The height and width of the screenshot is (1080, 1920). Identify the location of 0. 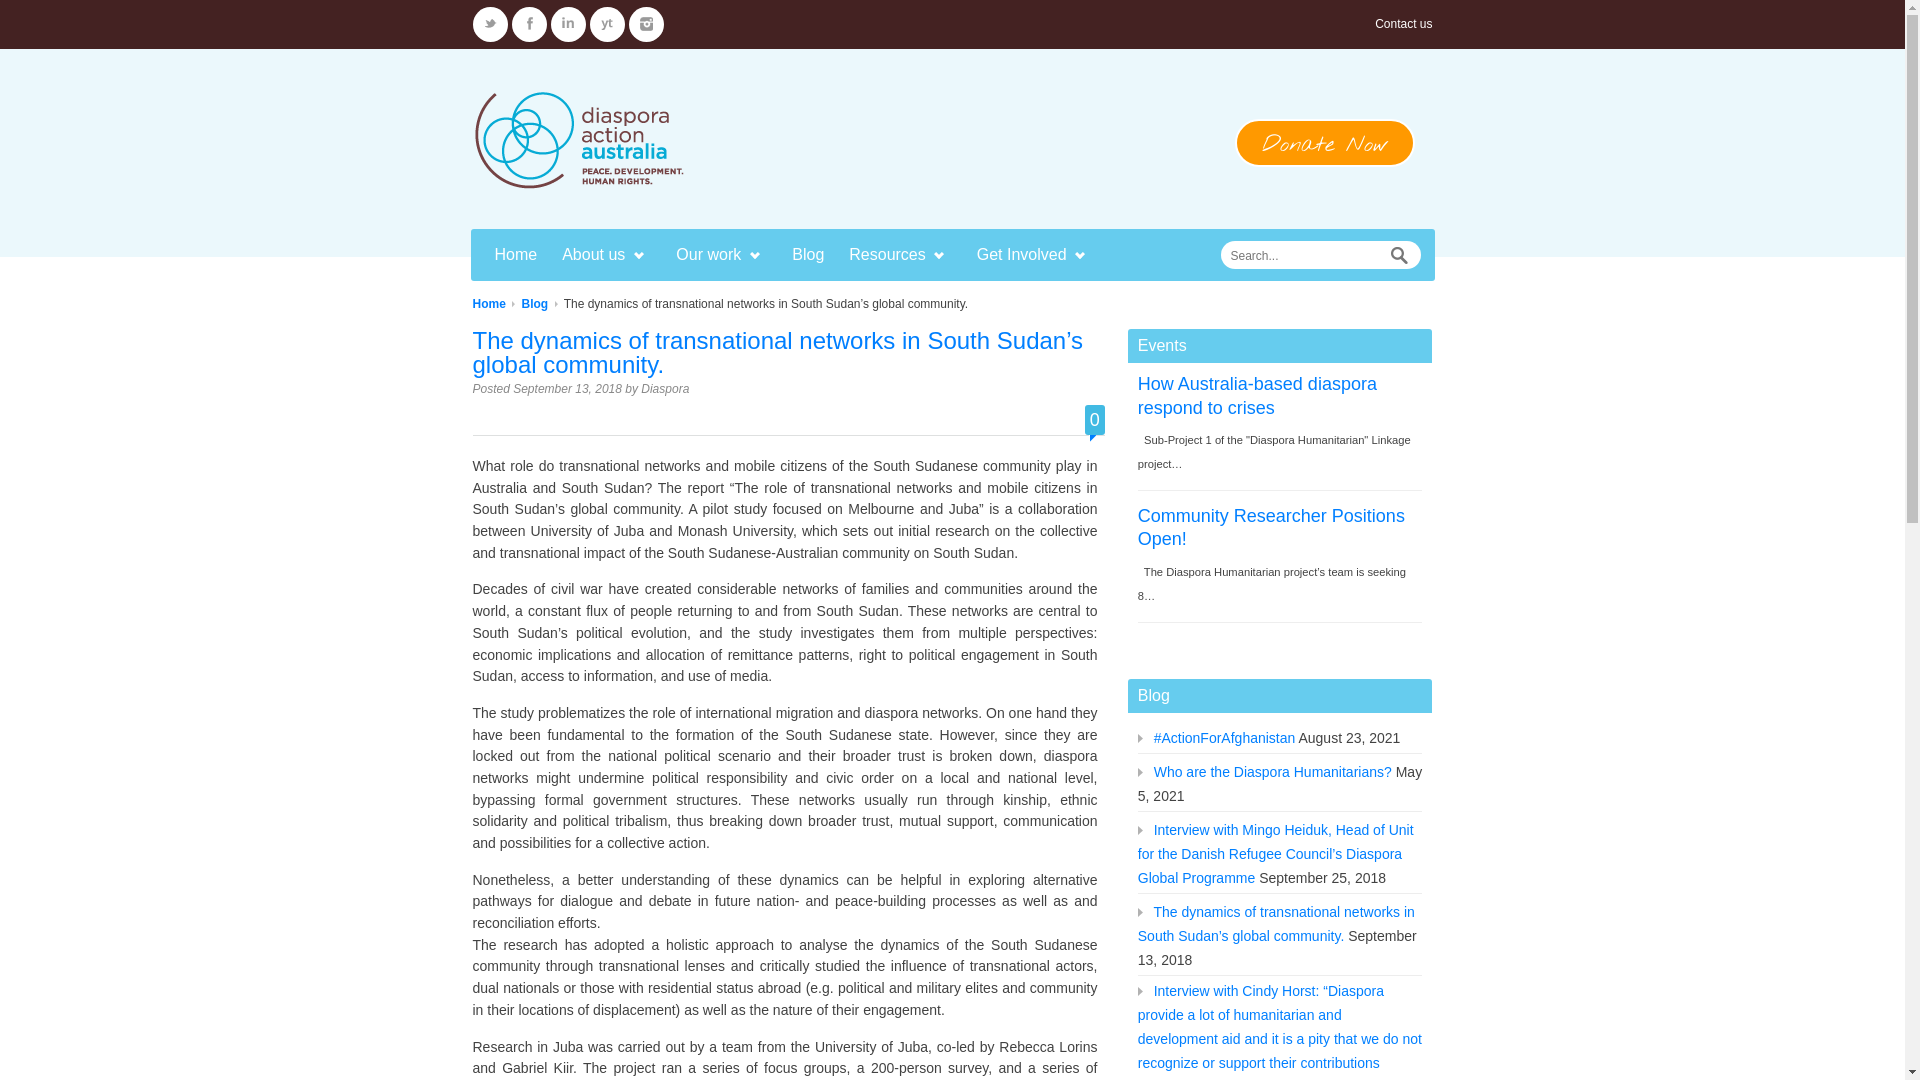
(1095, 420).